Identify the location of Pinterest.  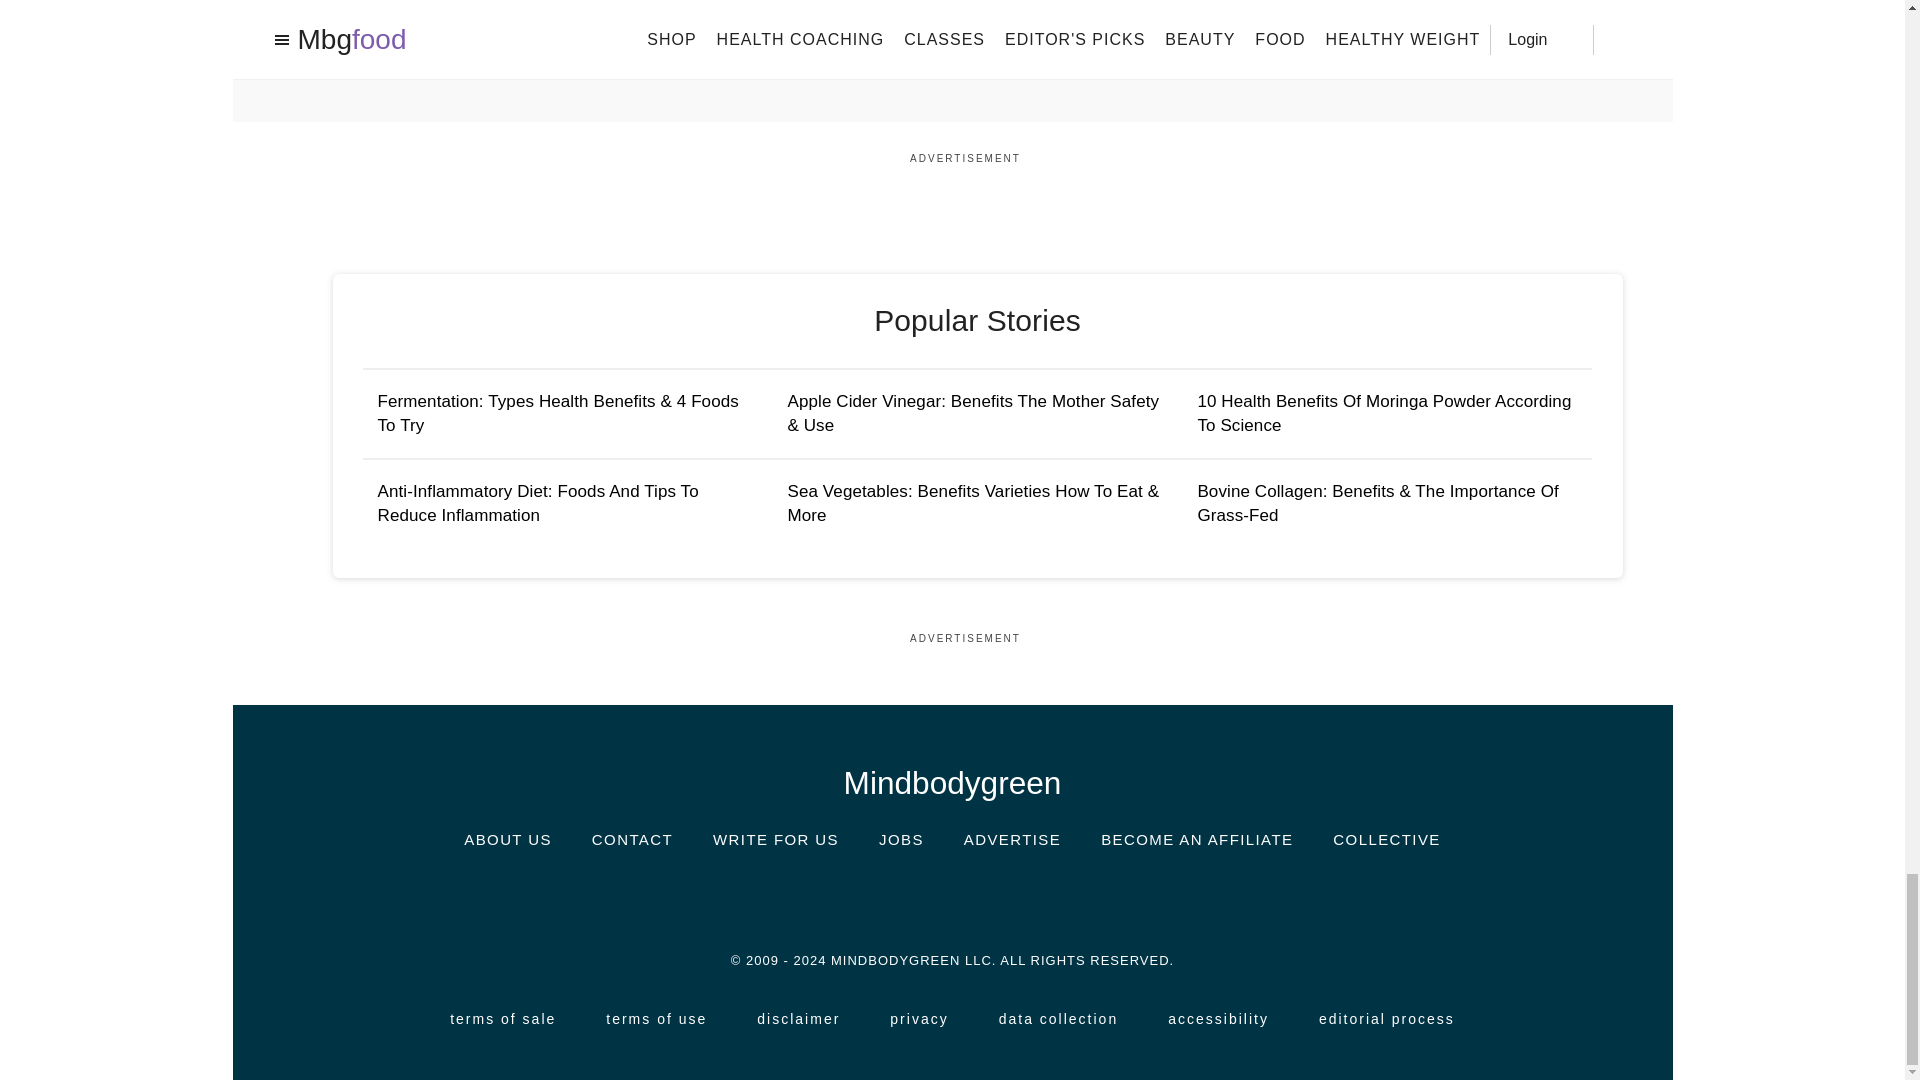
(1012, 897).